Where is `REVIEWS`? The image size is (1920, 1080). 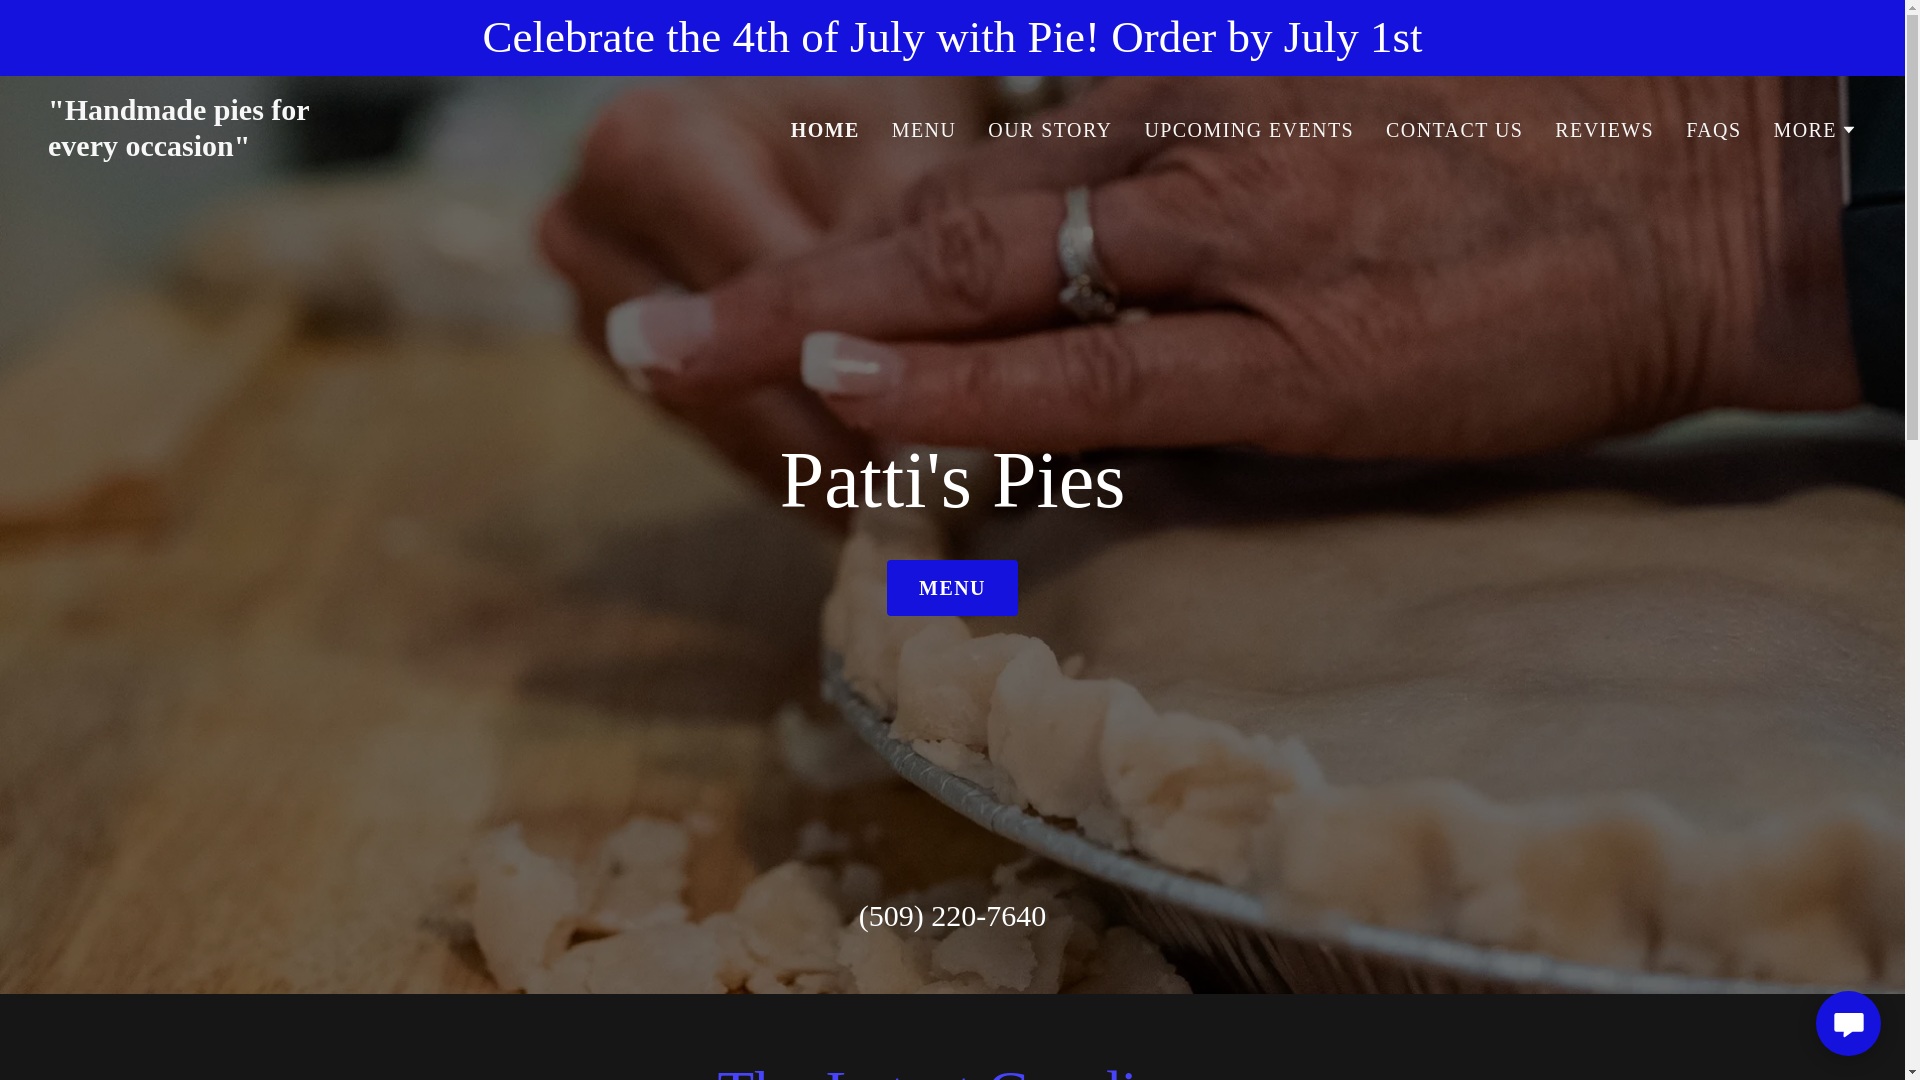
REVIEWS is located at coordinates (364, 148).